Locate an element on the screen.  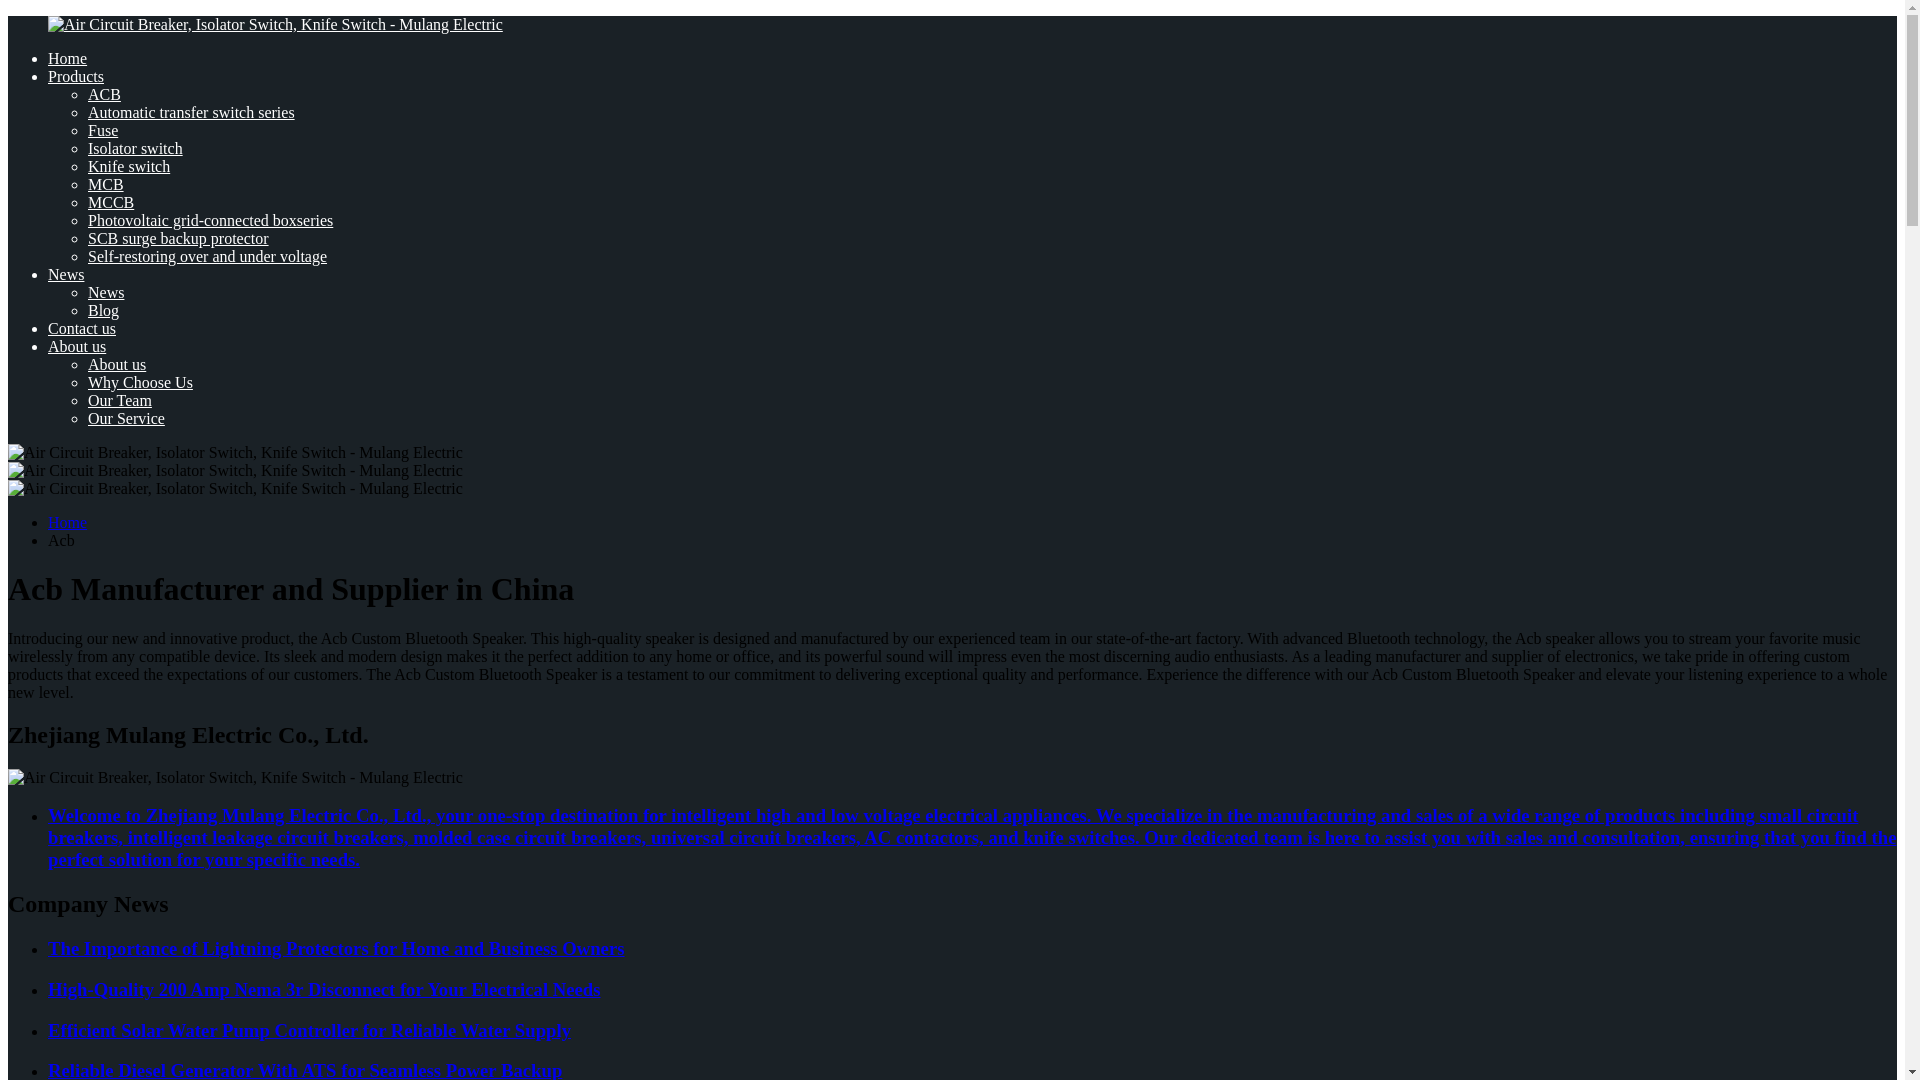
Our Team is located at coordinates (120, 400).